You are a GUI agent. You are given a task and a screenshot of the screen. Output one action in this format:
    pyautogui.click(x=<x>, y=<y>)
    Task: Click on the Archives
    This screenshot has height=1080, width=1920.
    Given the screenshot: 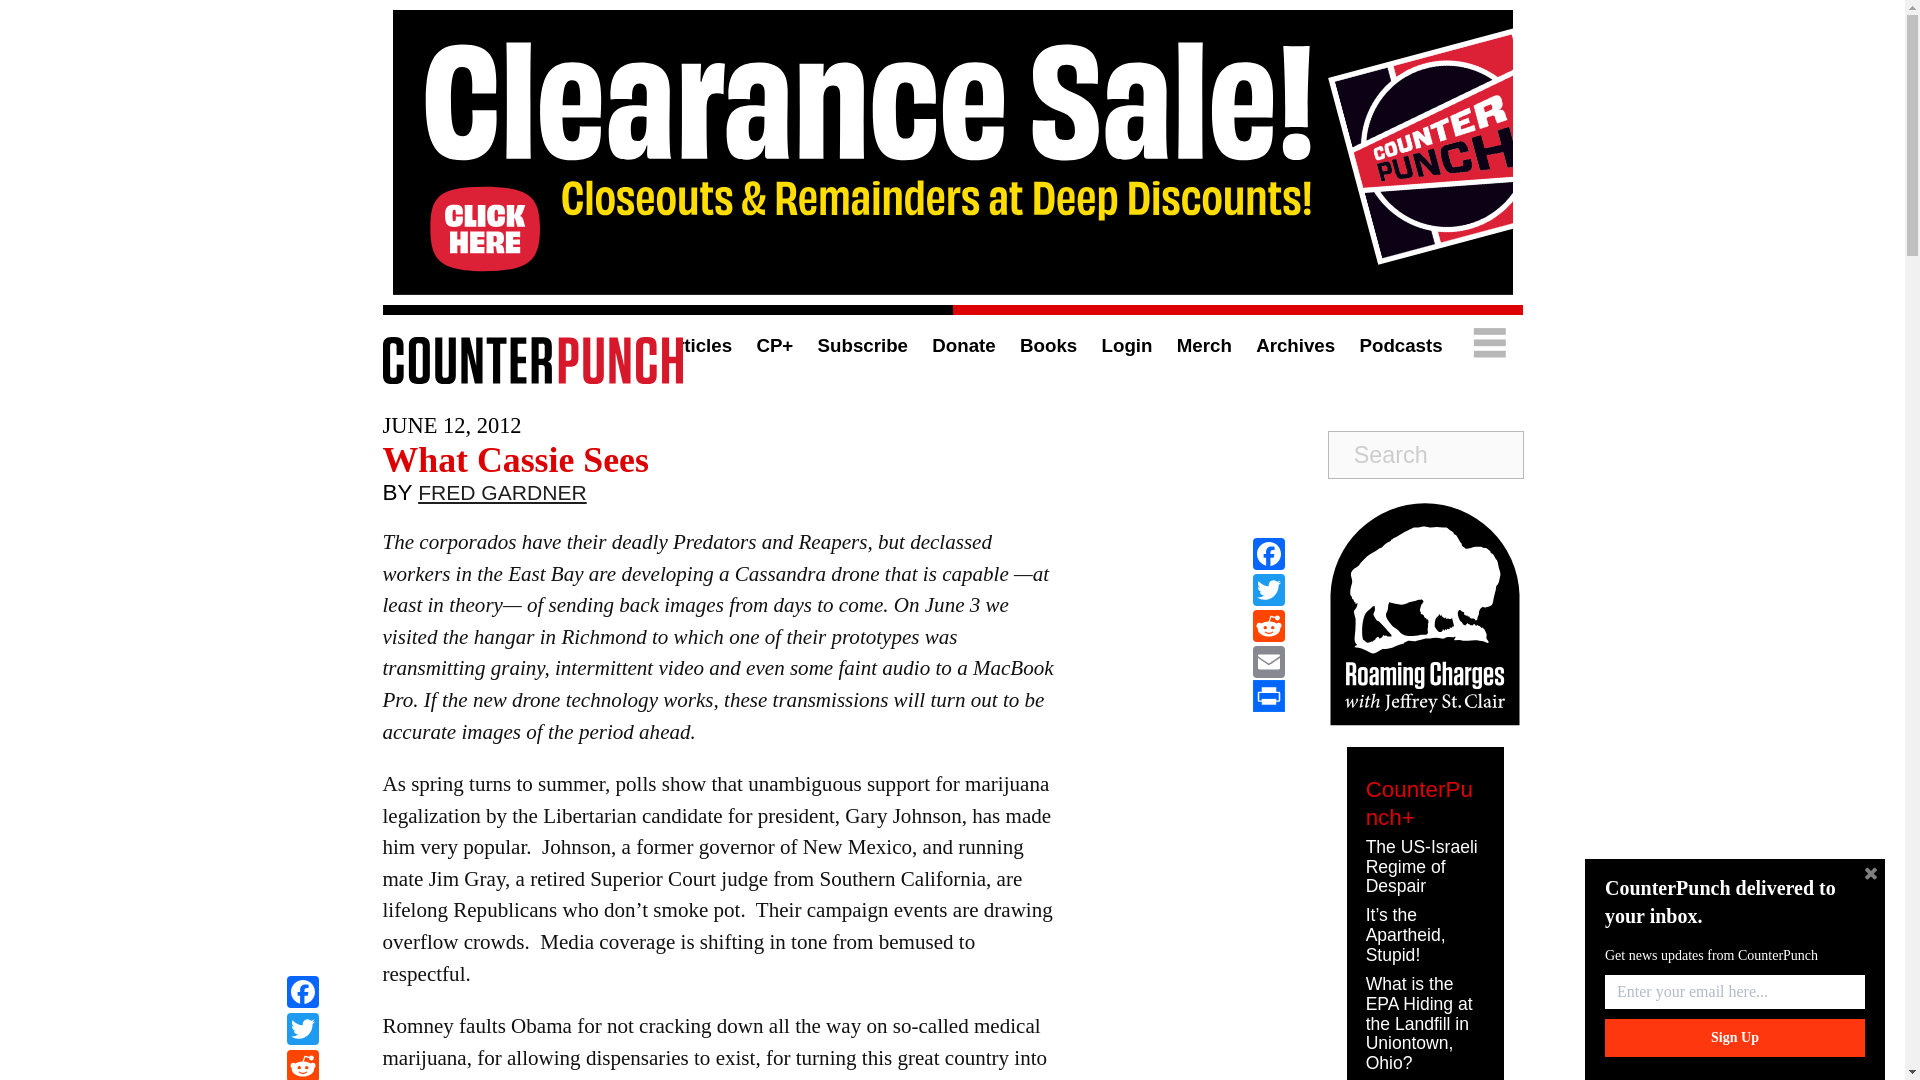 What is the action you would take?
    pyautogui.click(x=1294, y=345)
    